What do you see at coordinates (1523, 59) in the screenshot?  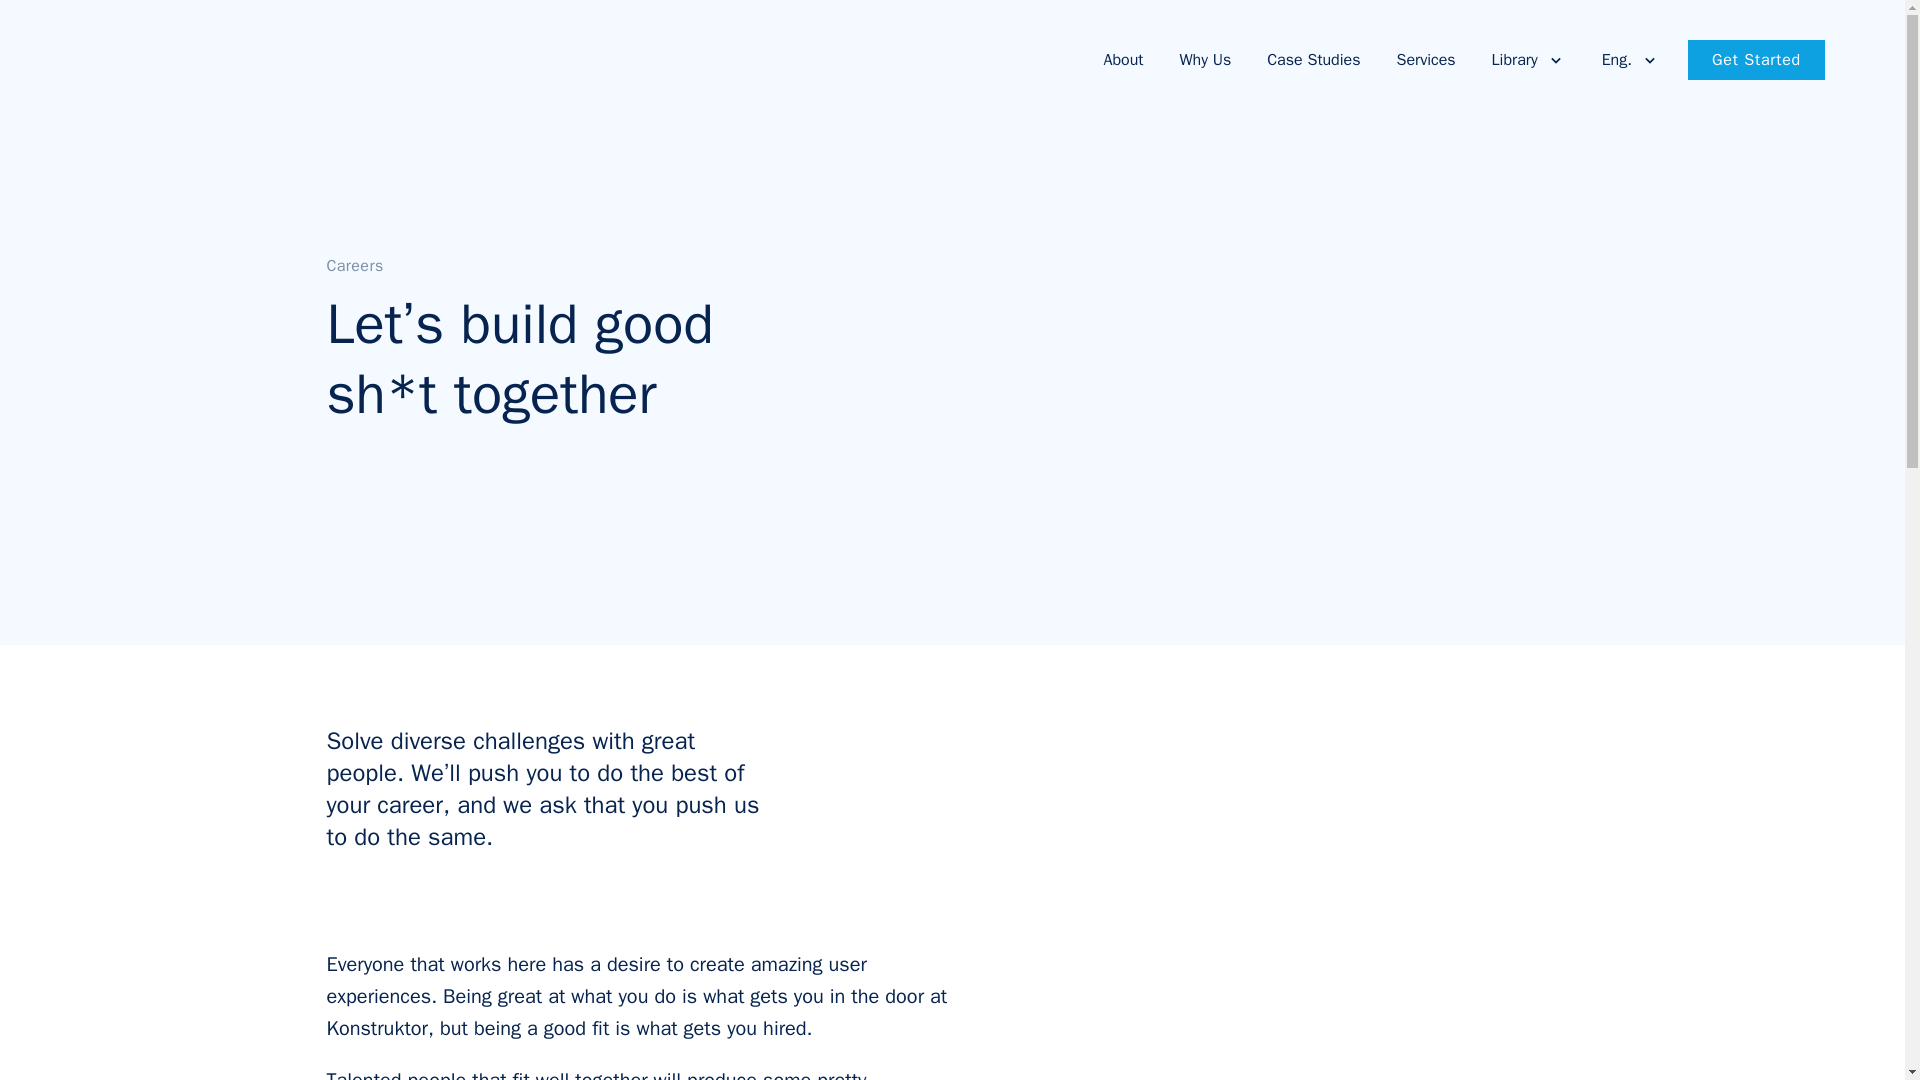 I see `Library` at bounding box center [1523, 59].